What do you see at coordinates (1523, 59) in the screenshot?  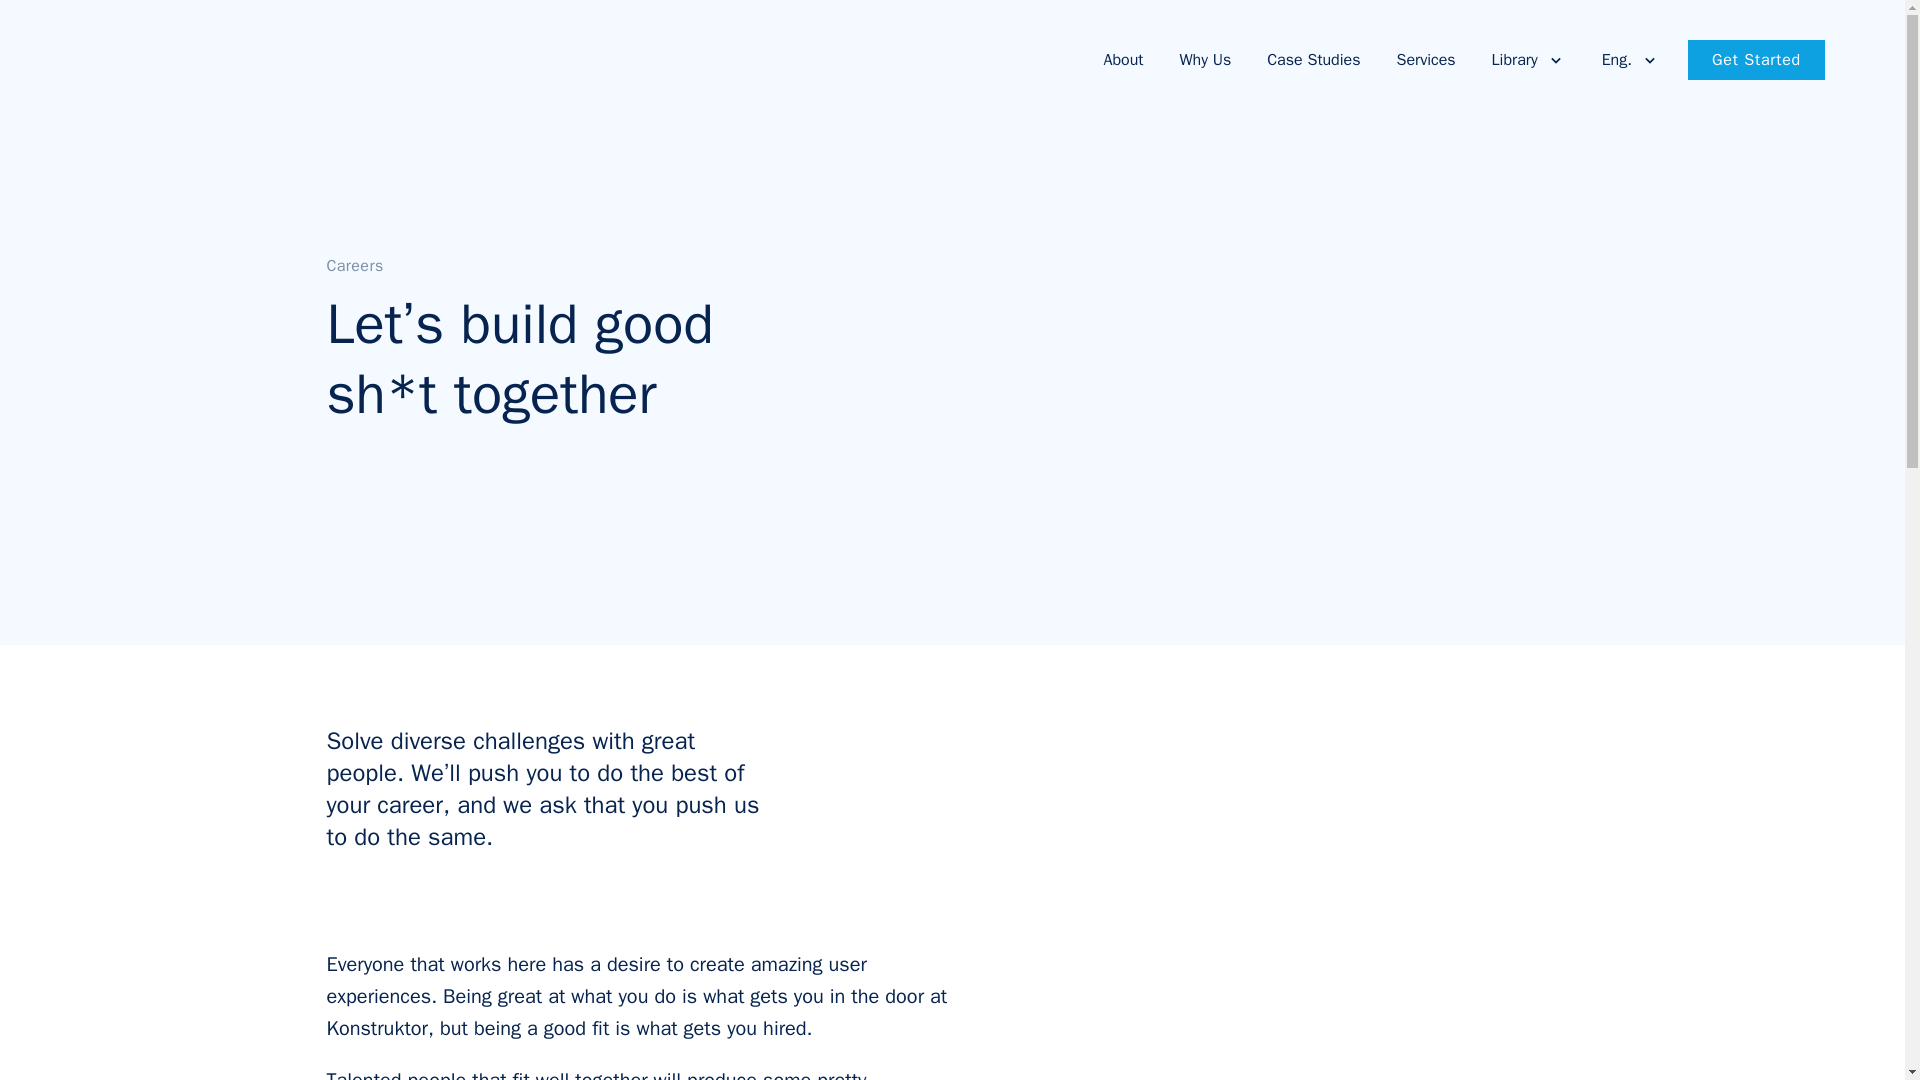 I see `Library` at bounding box center [1523, 59].